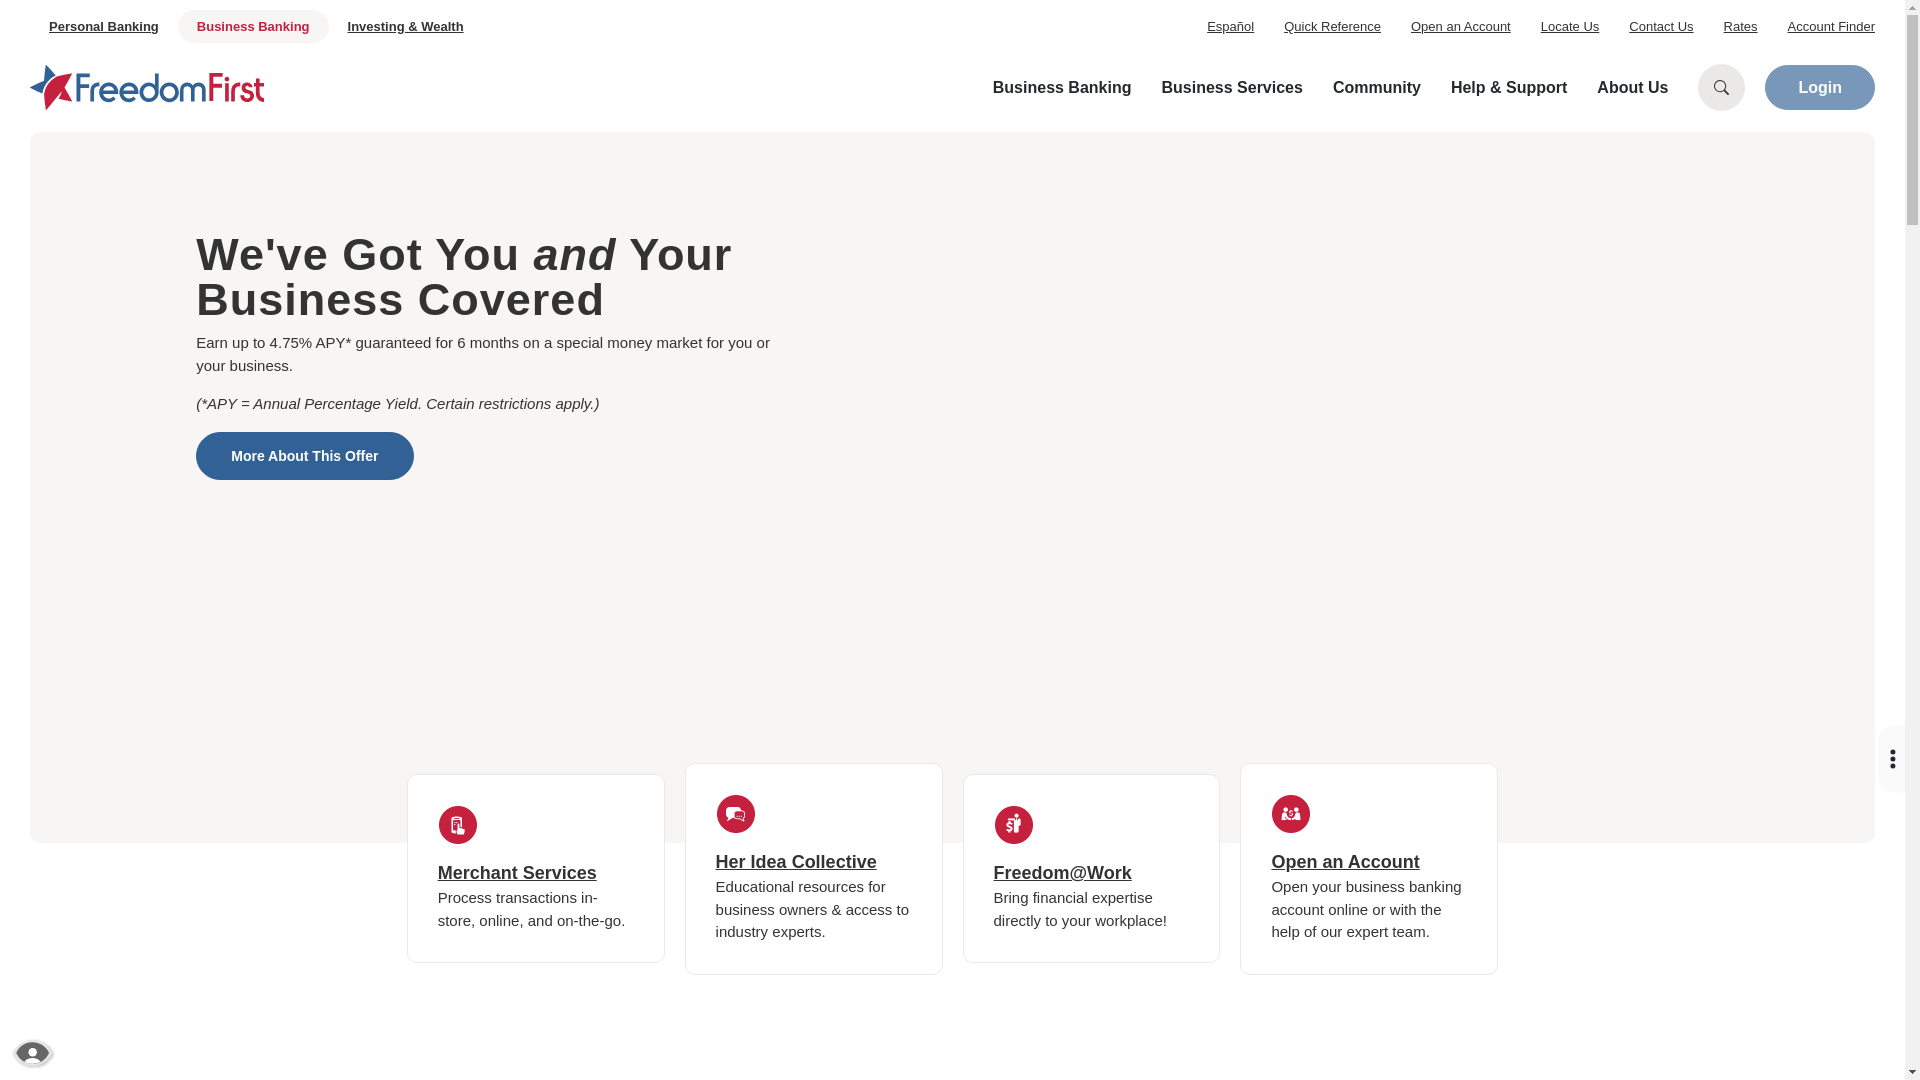  What do you see at coordinates (1831, 26) in the screenshot?
I see `Account Finder` at bounding box center [1831, 26].